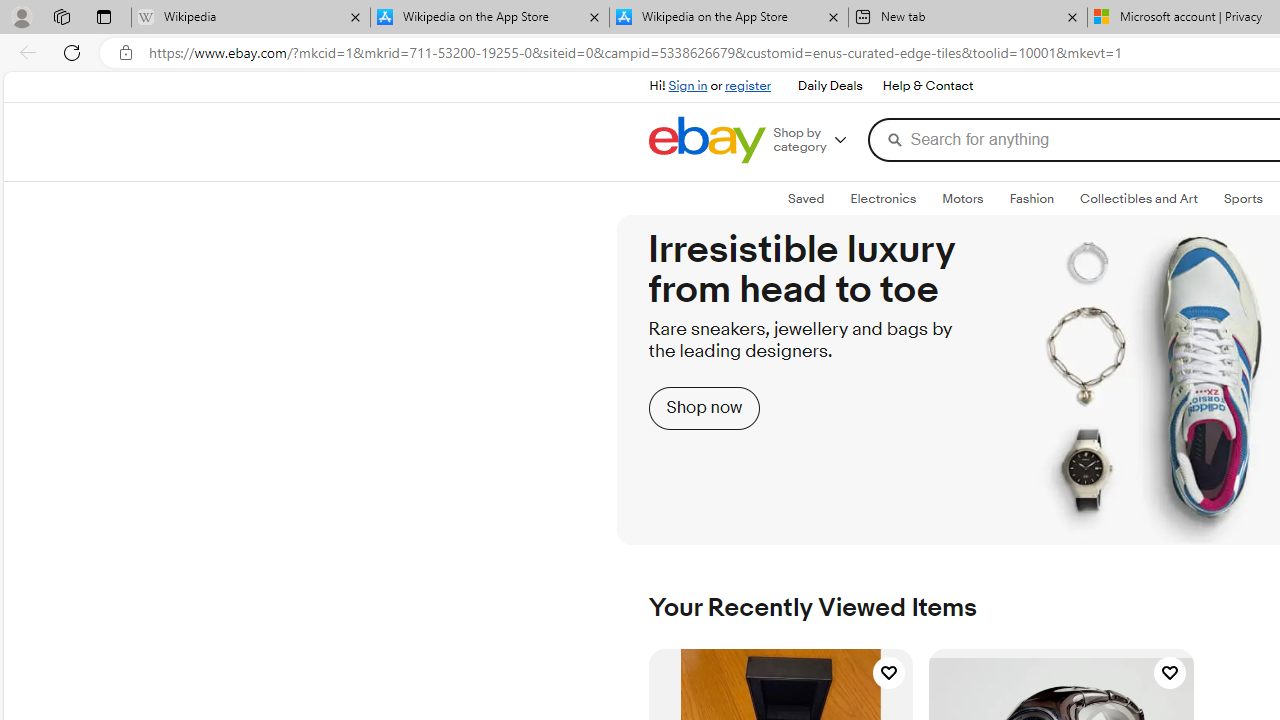 The height and width of the screenshot is (720, 1280). What do you see at coordinates (830, 86) in the screenshot?
I see `Daily Deals` at bounding box center [830, 86].